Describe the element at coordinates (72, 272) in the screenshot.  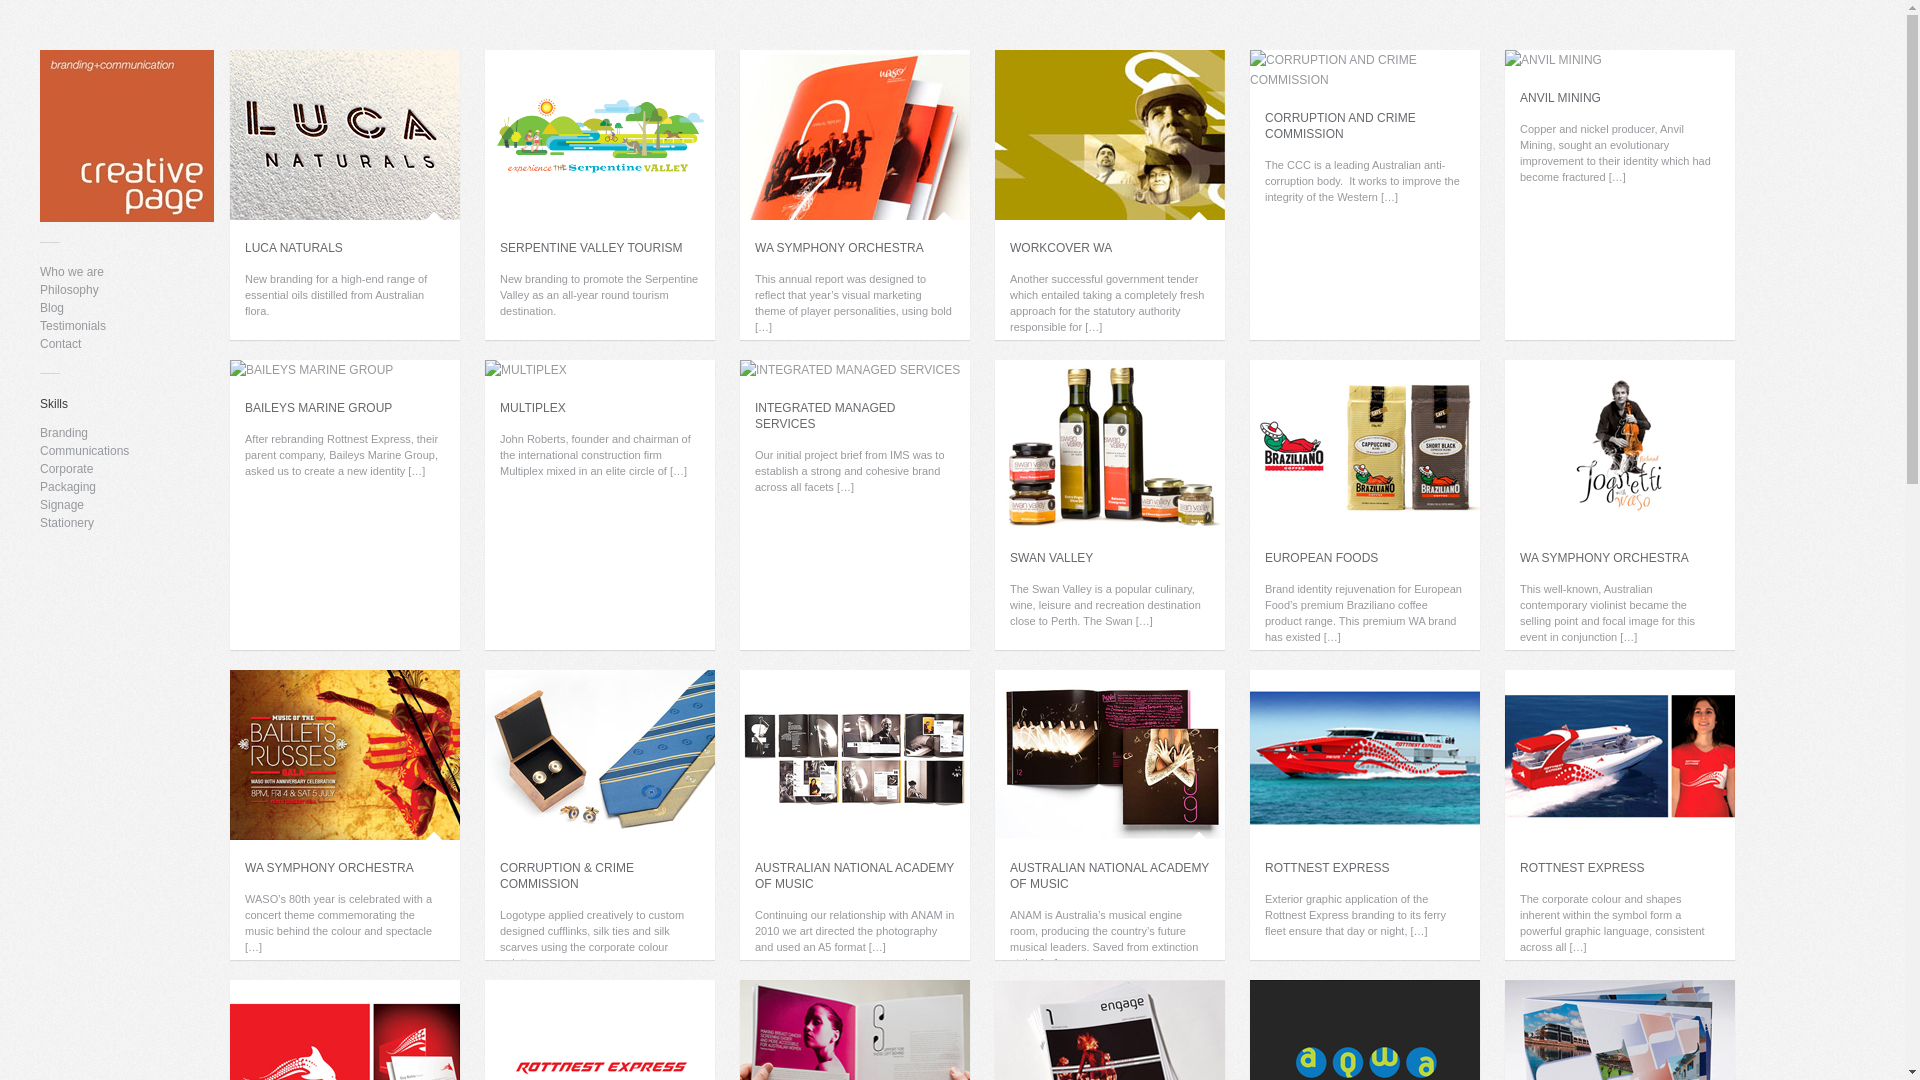
I see `Who we are` at that location.